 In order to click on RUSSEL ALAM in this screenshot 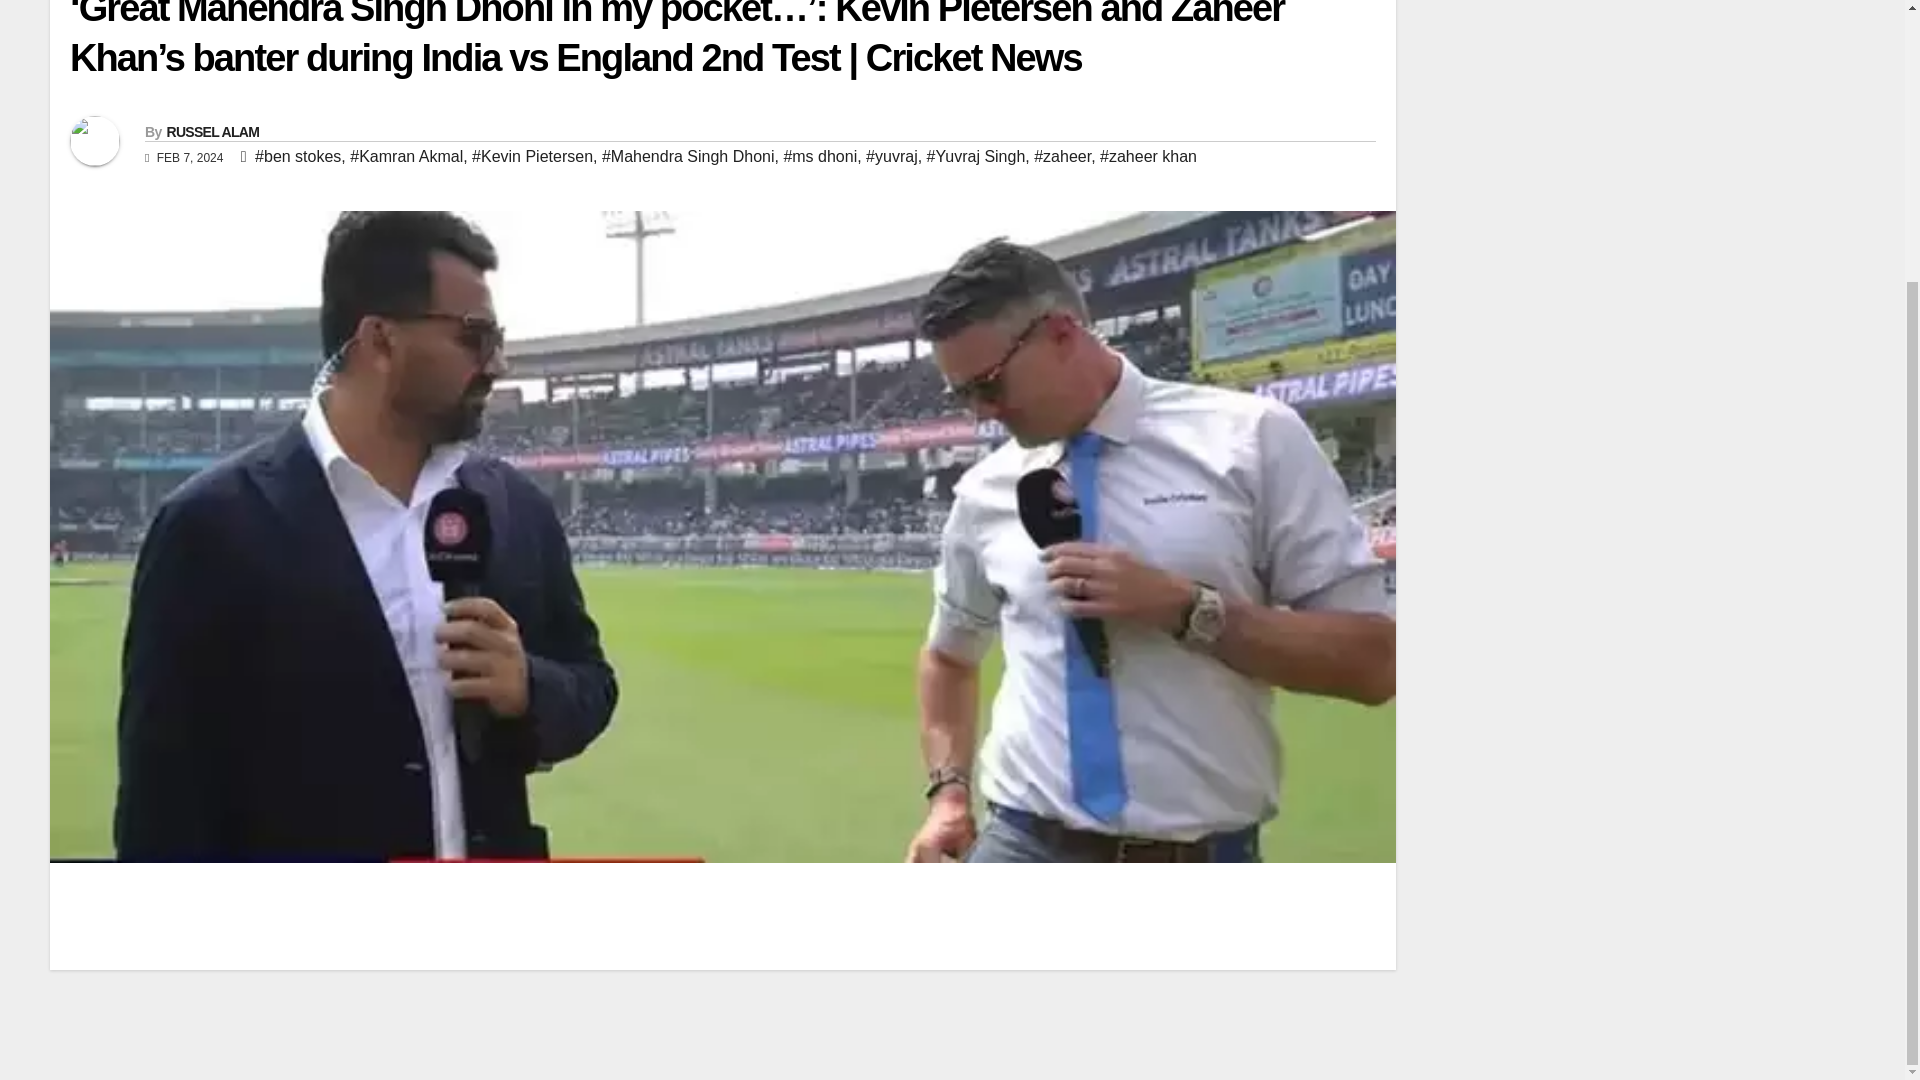, I will do `click(212, 132)`.